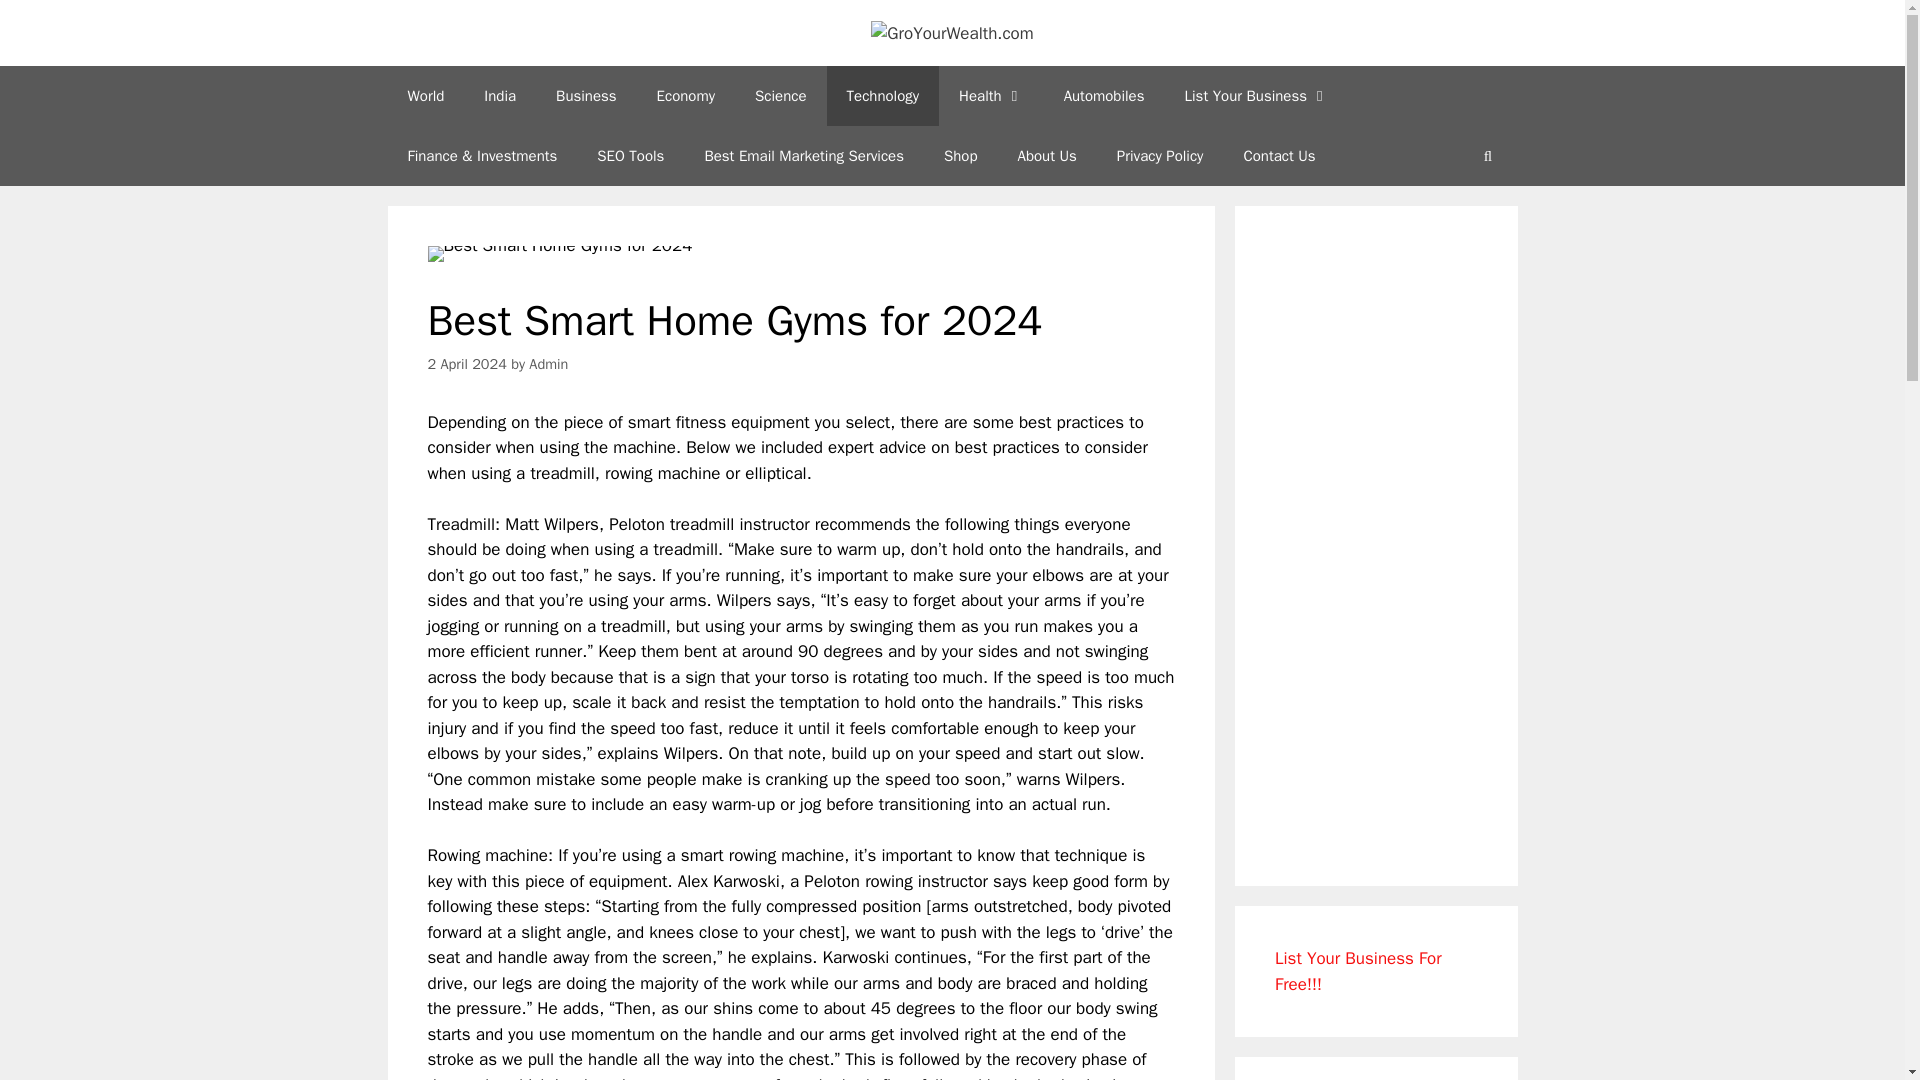  What do you see at coordinates (803, 156) in the screenshot?
I see `Best Email Marketing Services` at bounding box center [803, 156].